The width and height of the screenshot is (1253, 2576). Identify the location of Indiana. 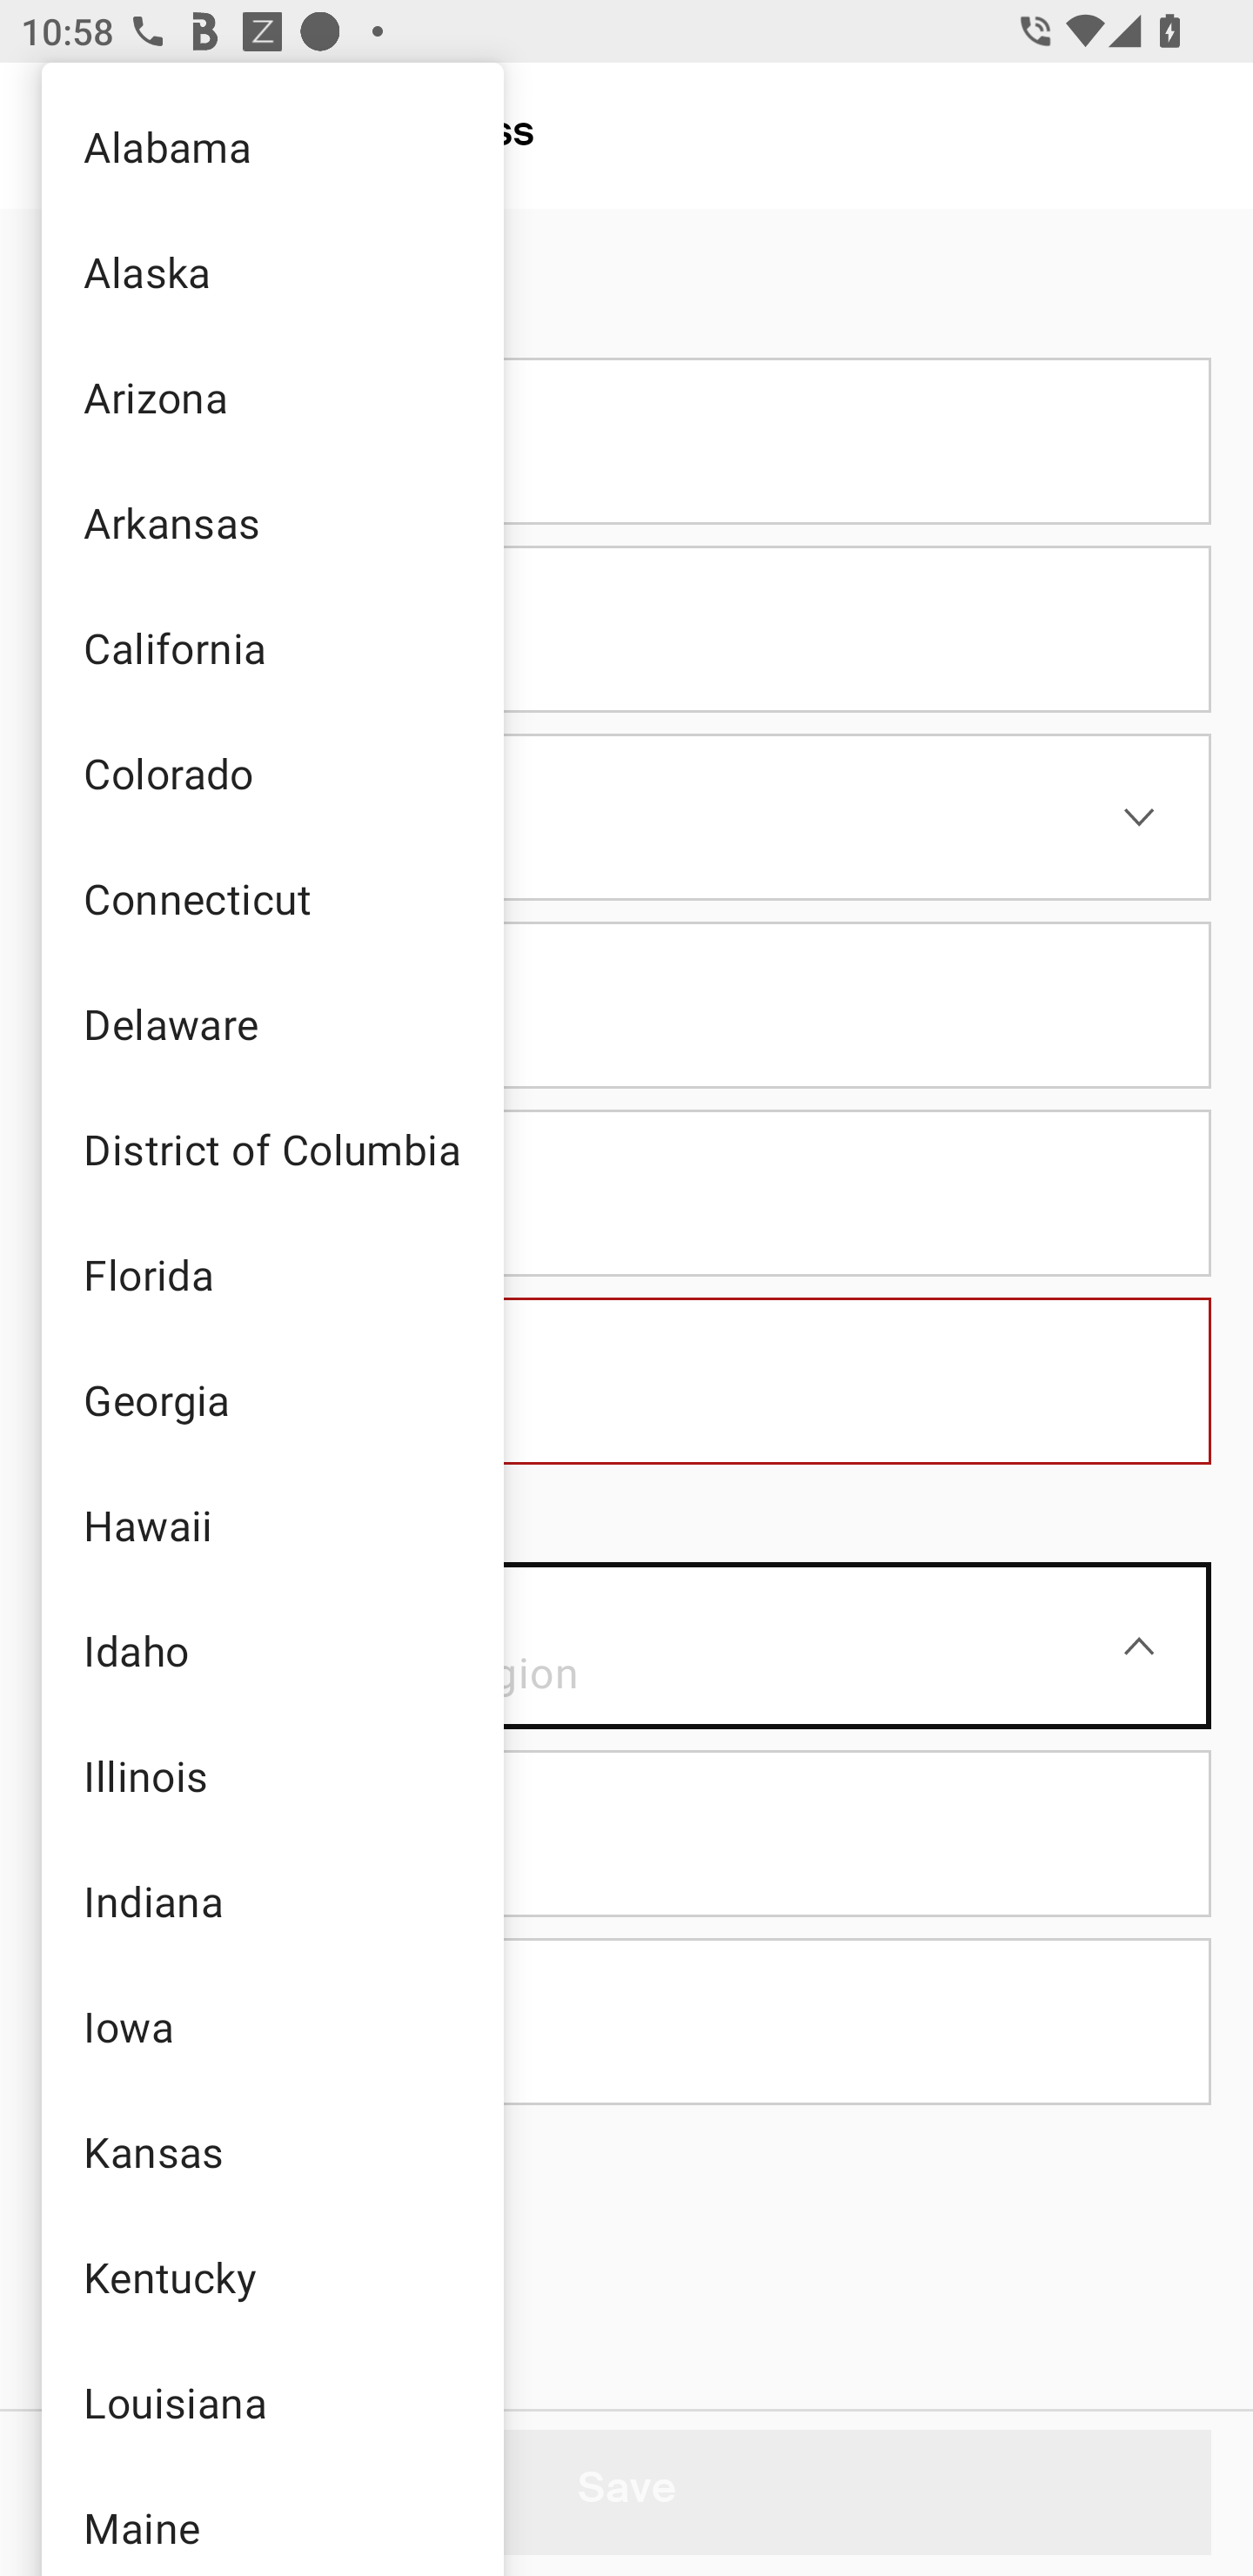
(271, 1901).